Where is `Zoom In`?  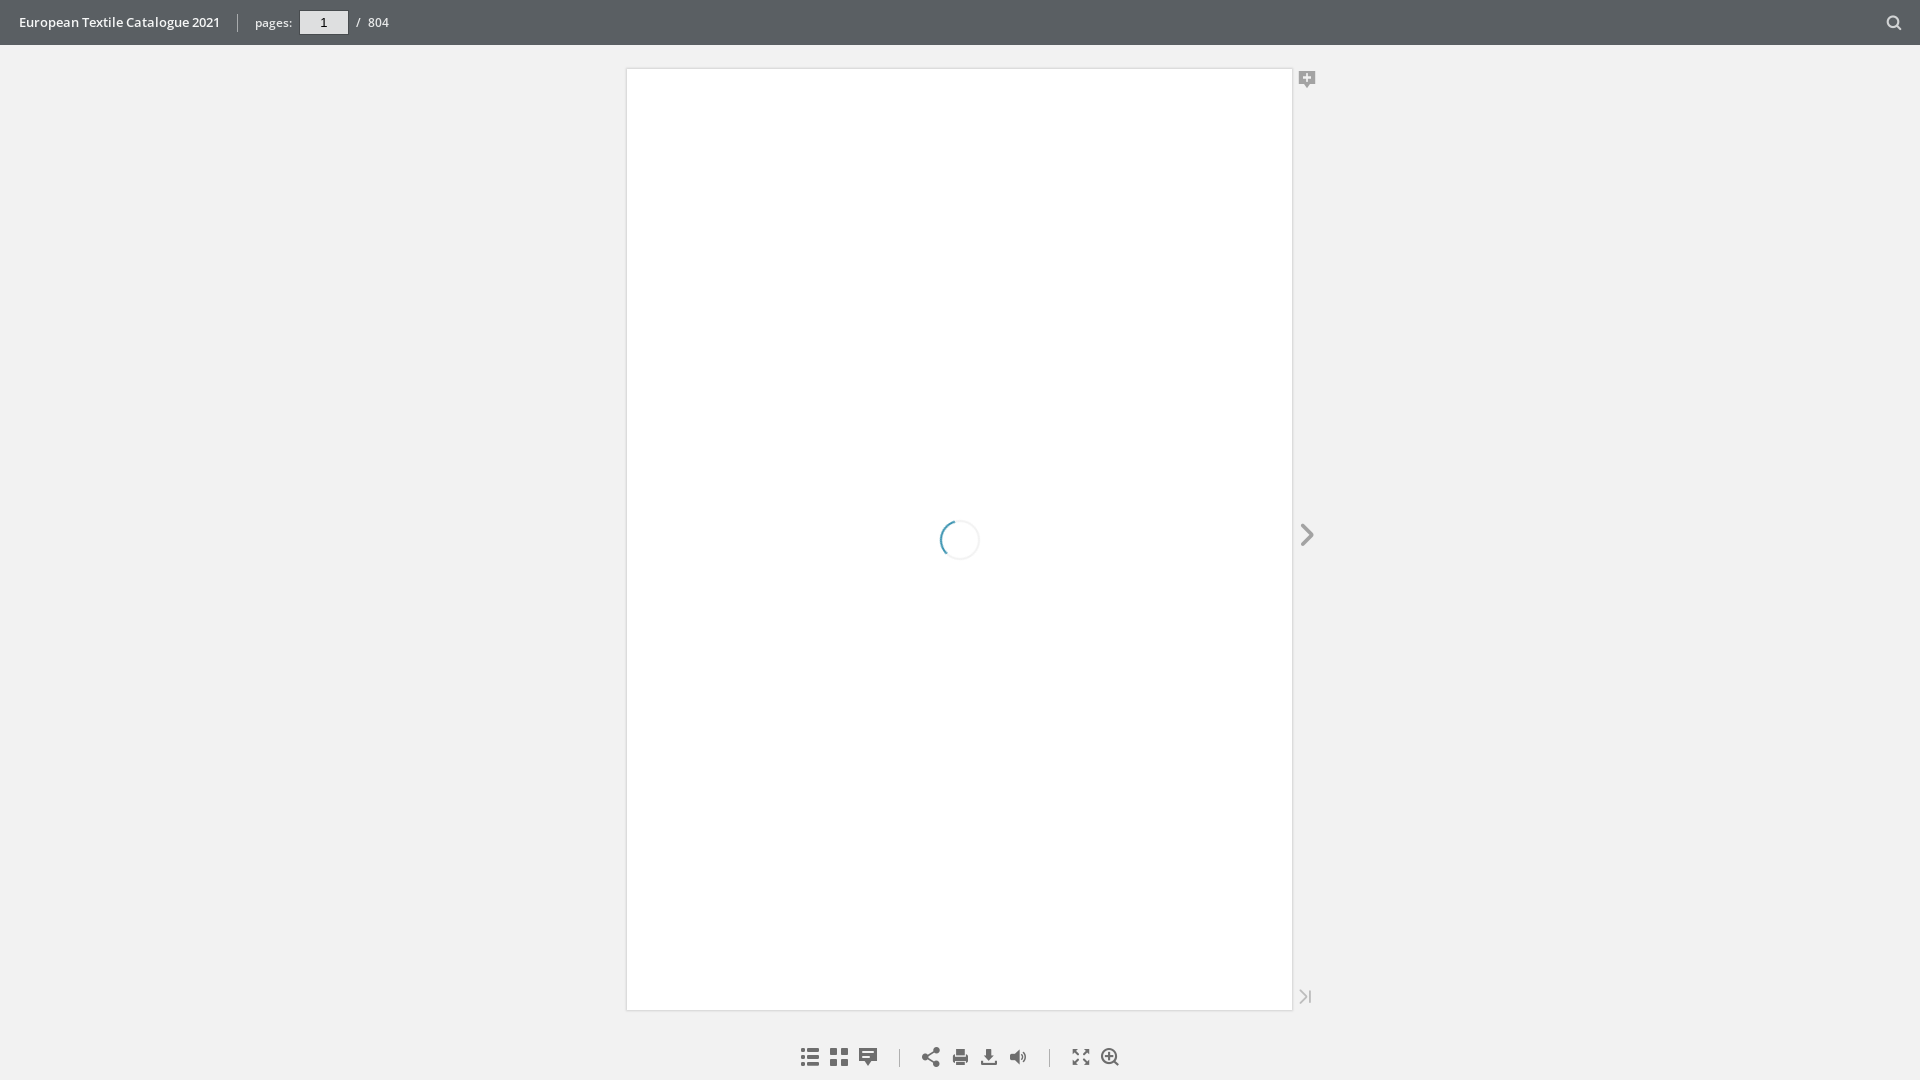 Zoom In is located at coordinates (1110, 1058).